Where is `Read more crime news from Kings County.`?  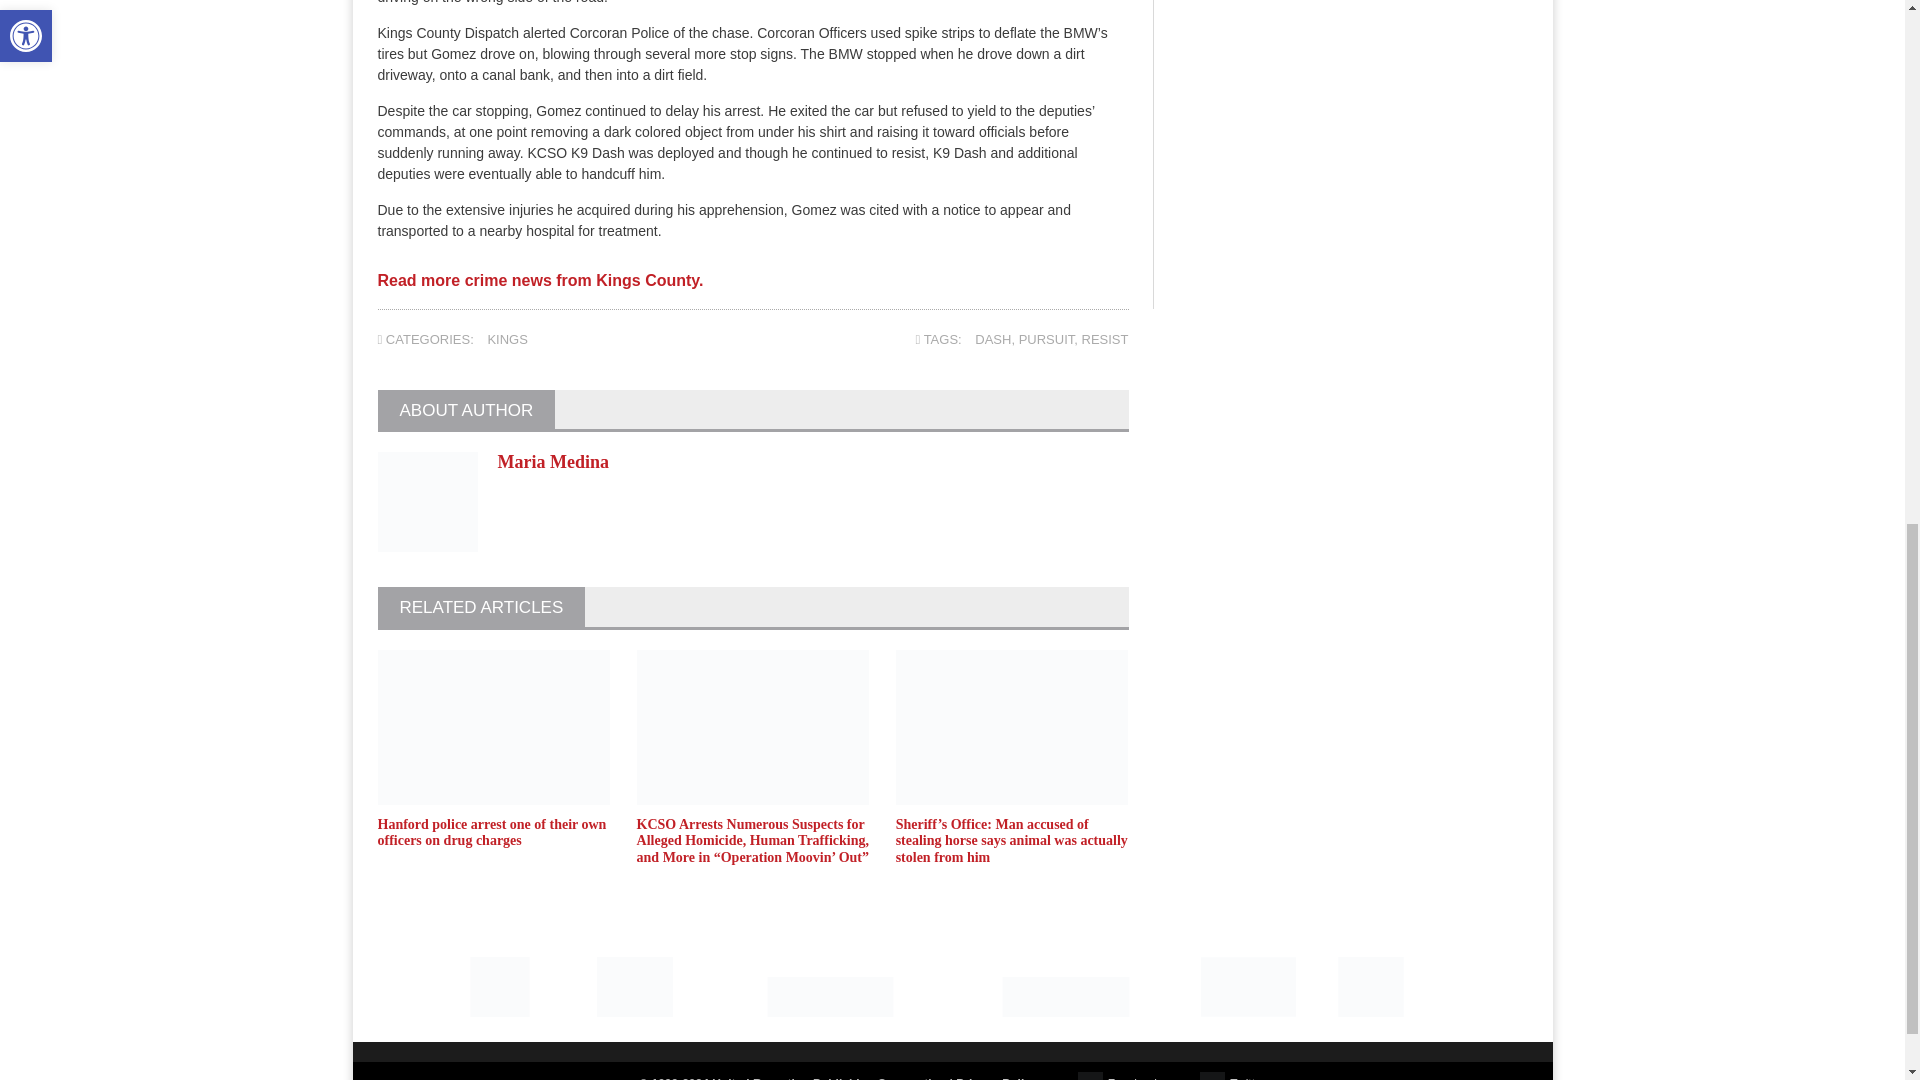 Read more crime news from Kings County. is located at coordinates (541, 288).